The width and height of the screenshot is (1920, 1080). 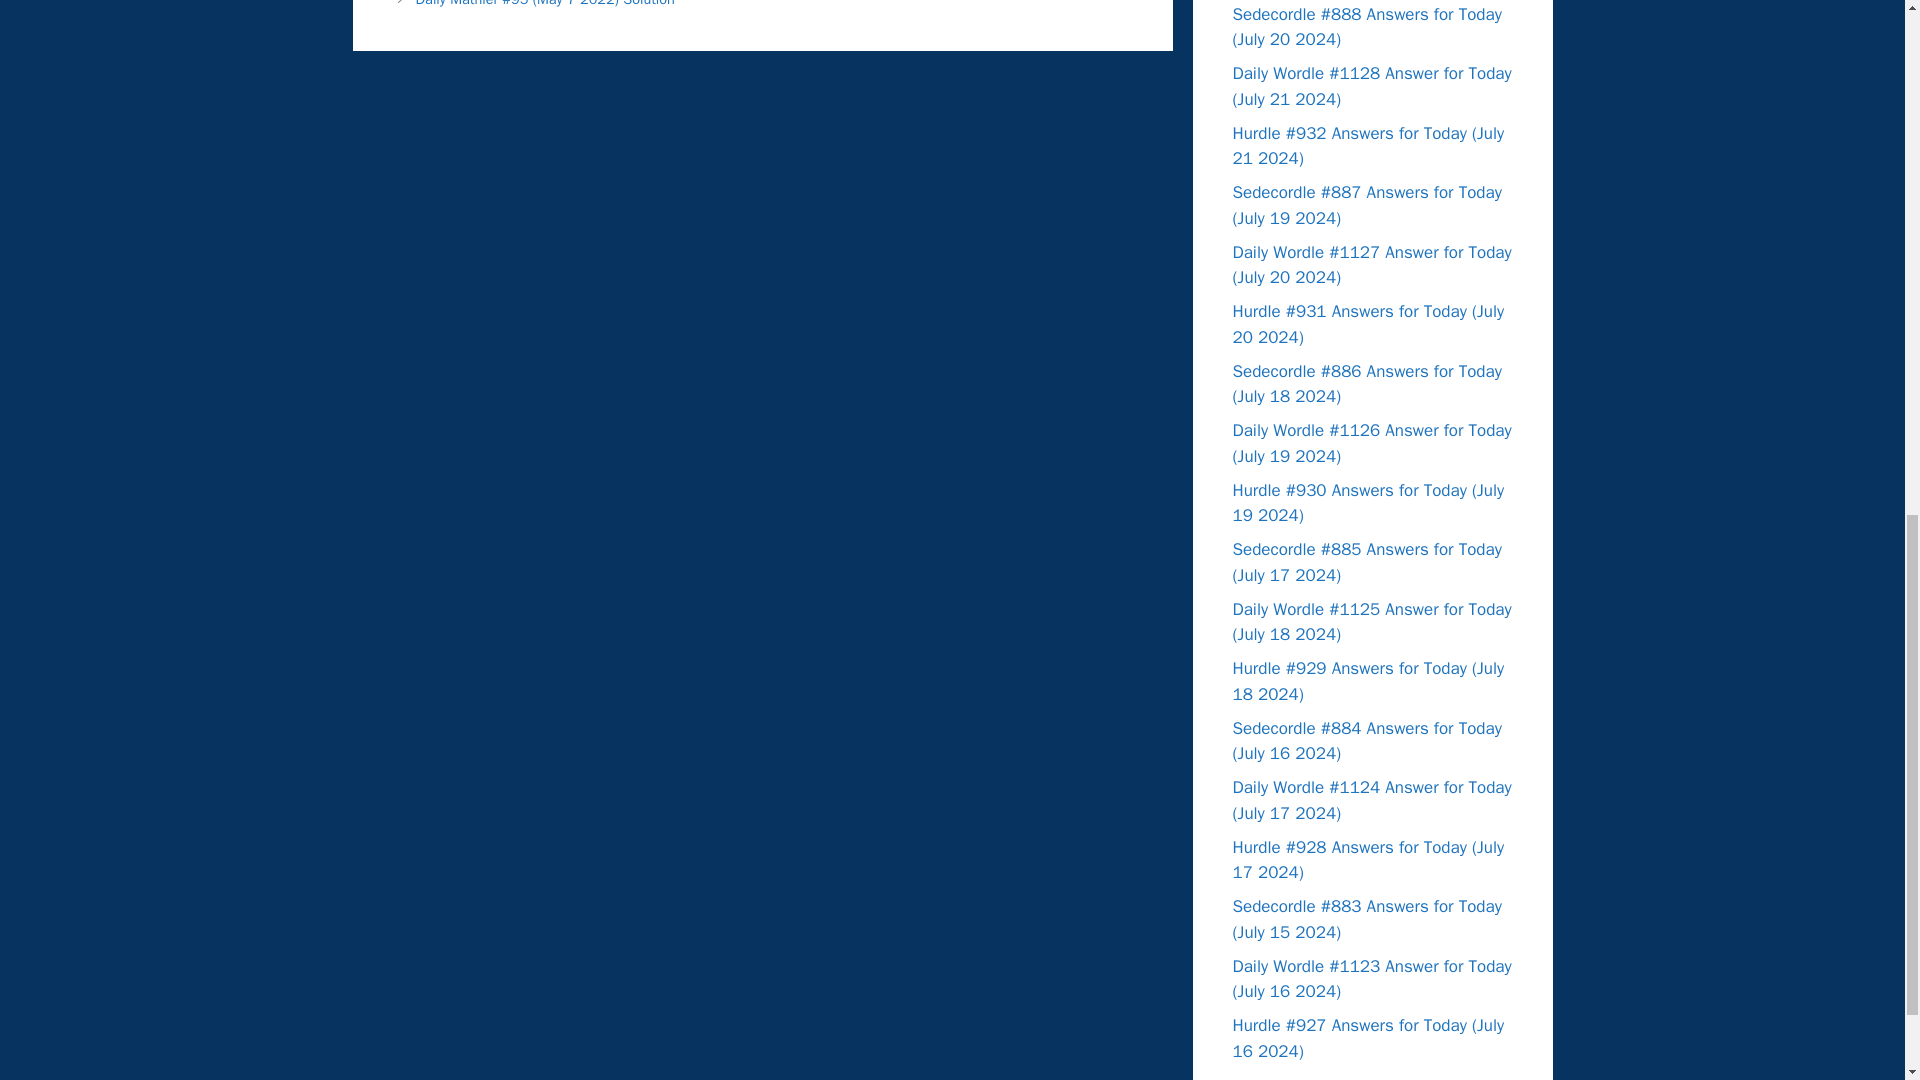 What do you see at coordinates (546, 4) in the screenshot?
I see `Next` at bounding box center [546, 4].